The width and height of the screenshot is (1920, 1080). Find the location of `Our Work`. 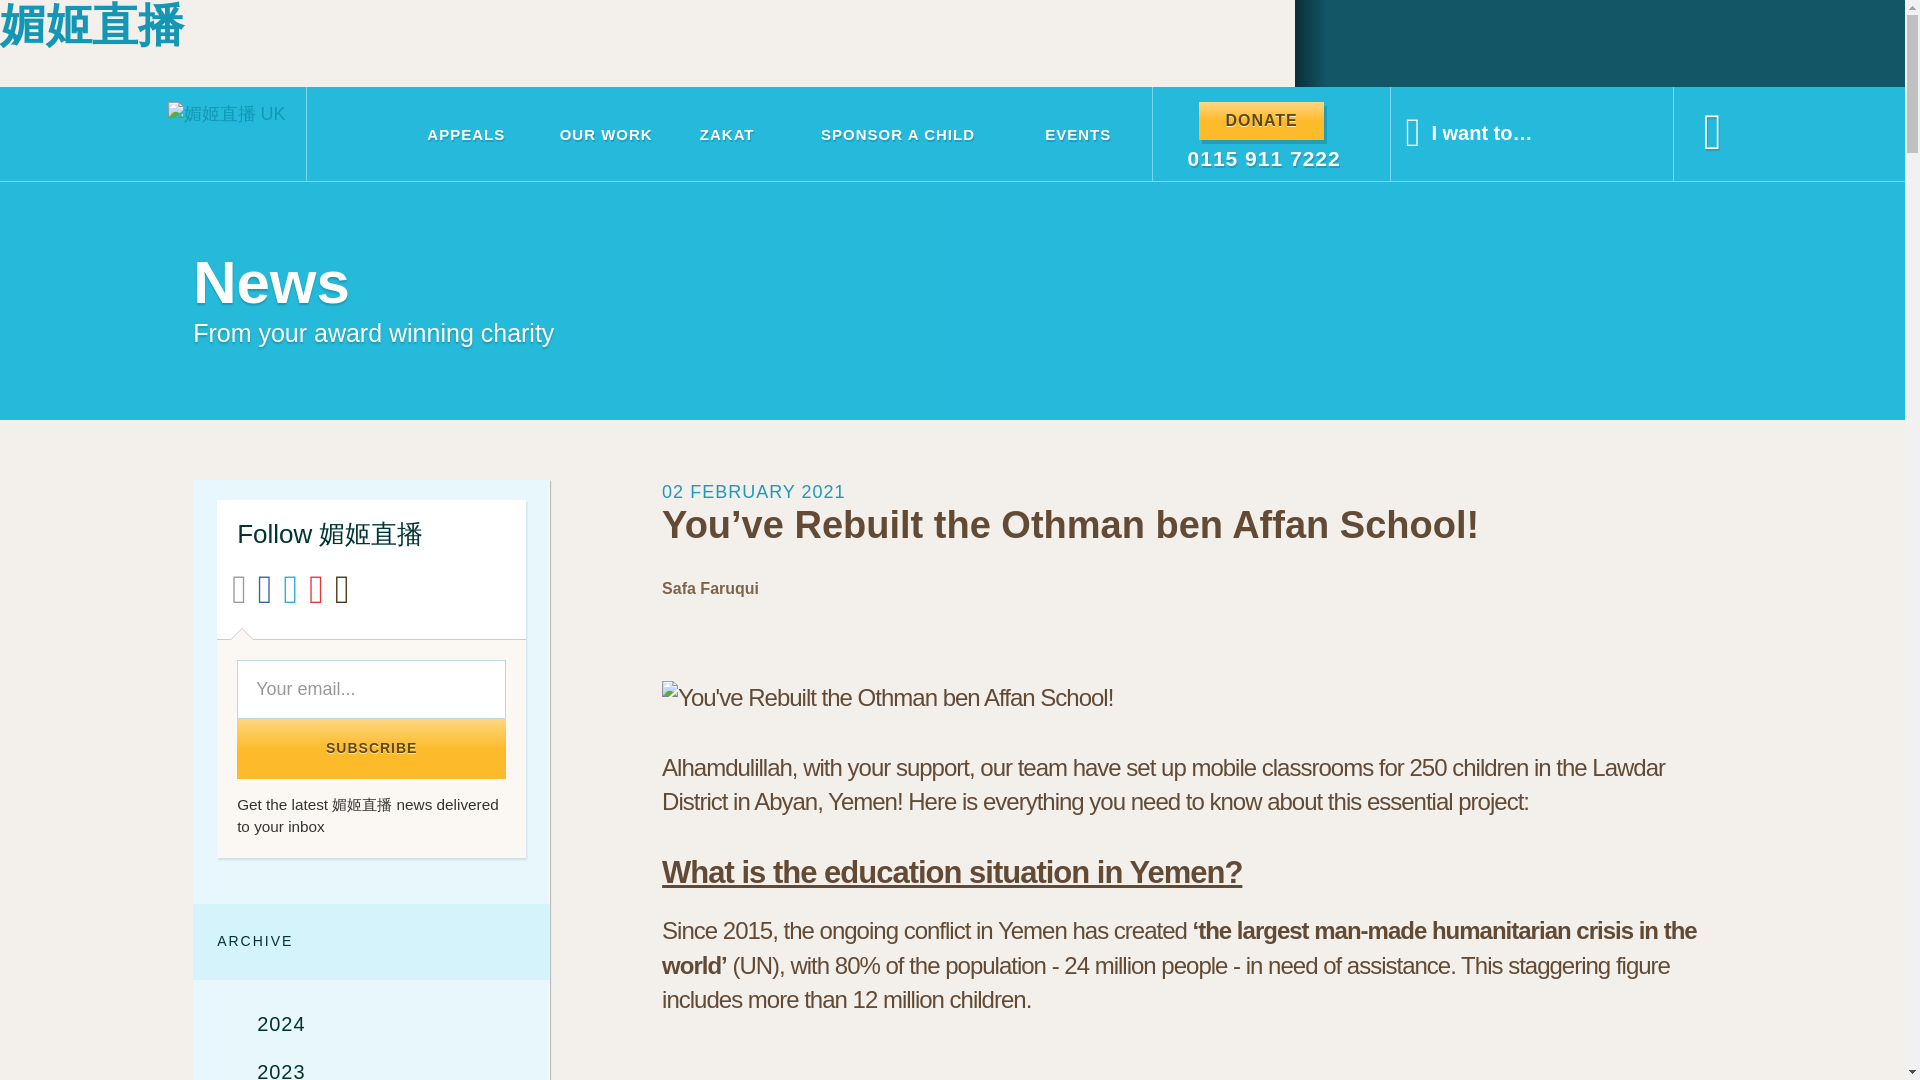

Our Work is located at coordinates (605, 134).